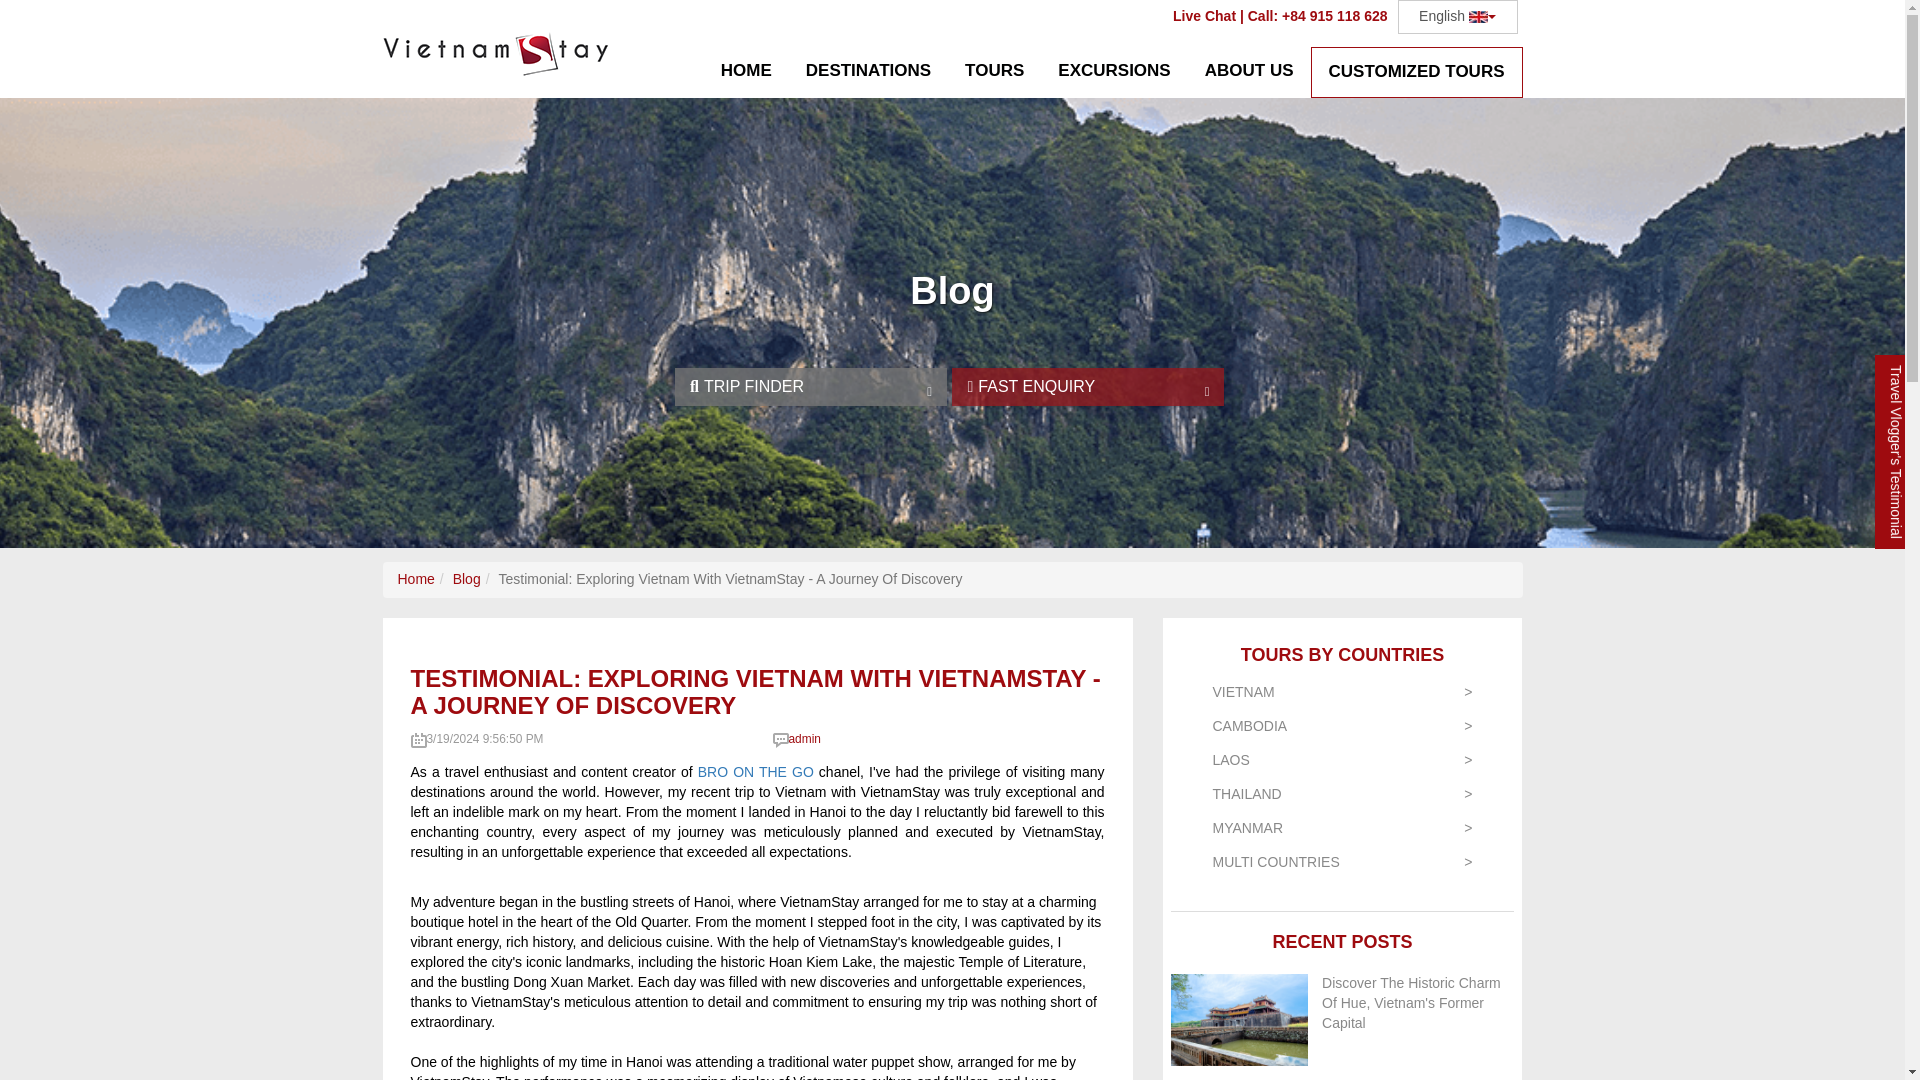 Image resolution: width=1920 pixels, height=1080 pixels. Describe the element at coordinates (868, 72) in the screenshot. I see `DESTINATIONS` at that location.